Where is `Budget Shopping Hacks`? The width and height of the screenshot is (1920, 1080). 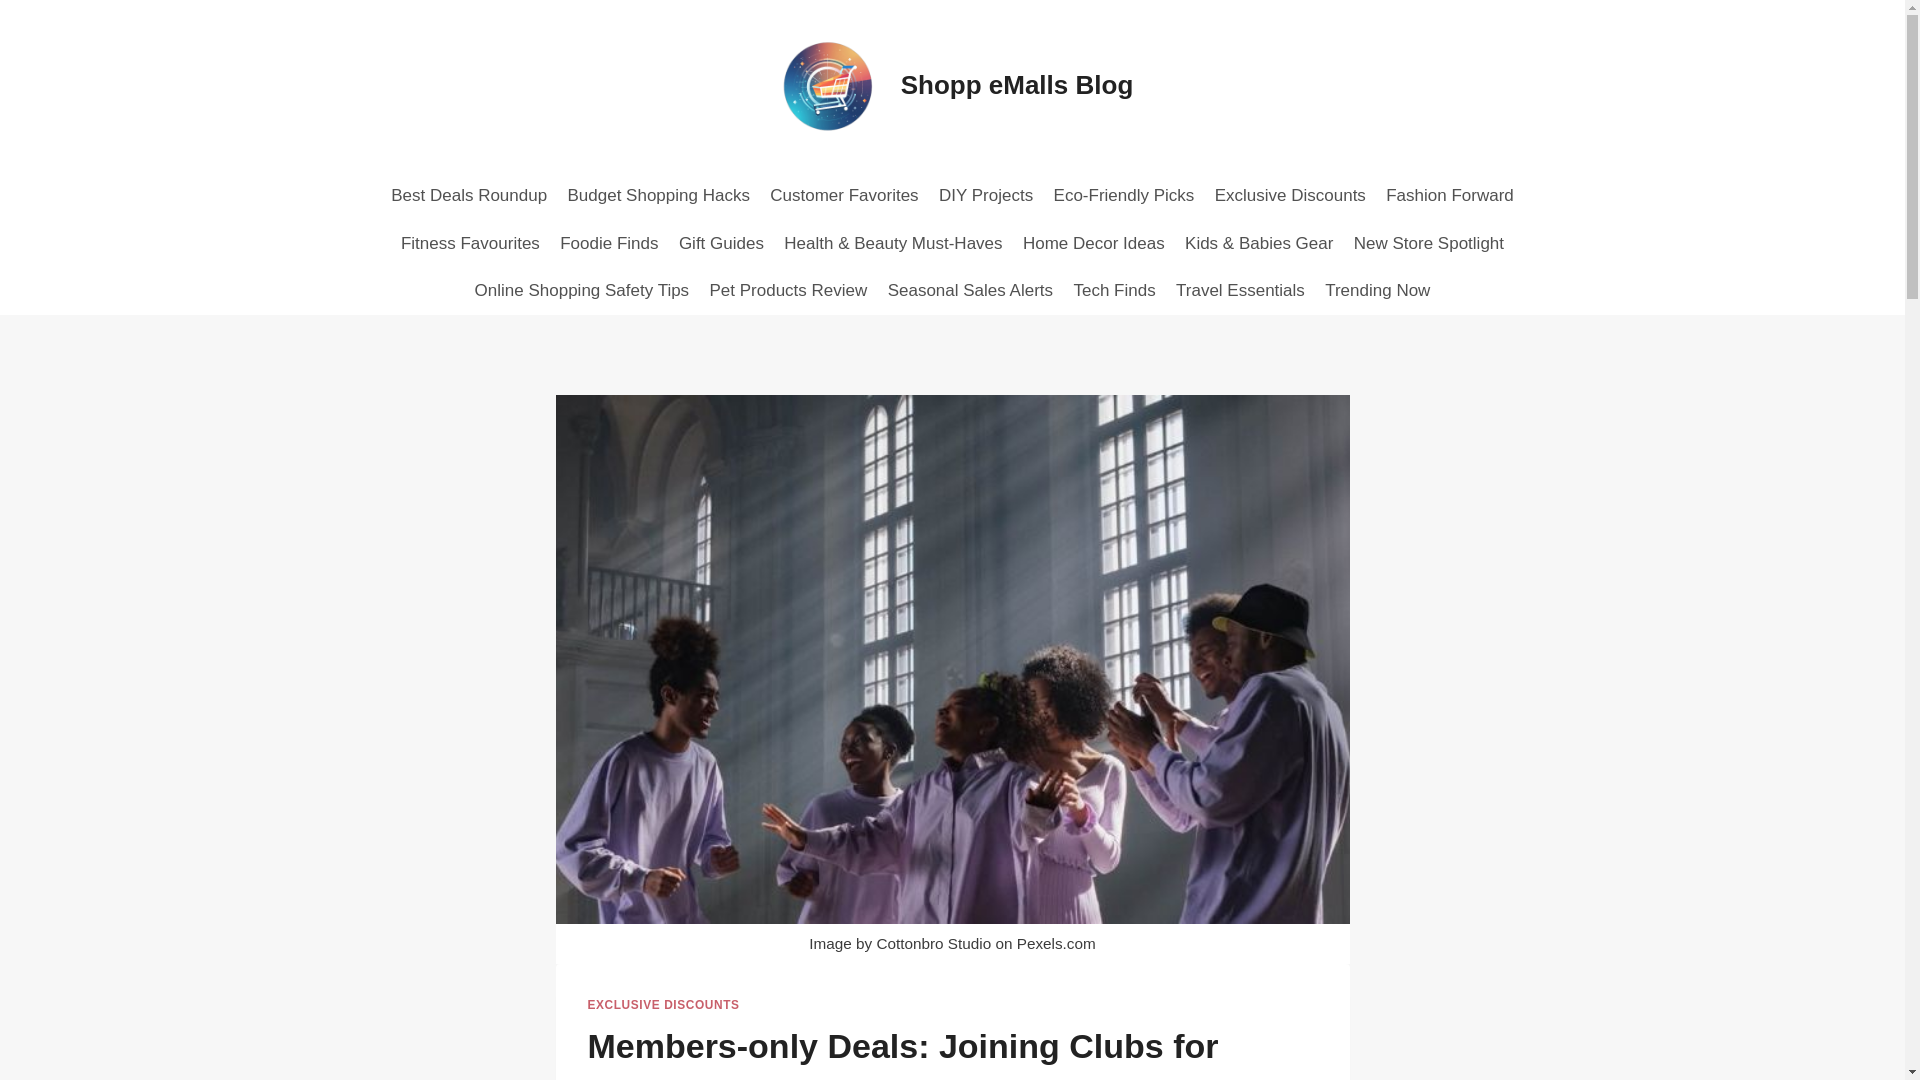
Budget Shopping Hacks is located at coordinates (658, 196).